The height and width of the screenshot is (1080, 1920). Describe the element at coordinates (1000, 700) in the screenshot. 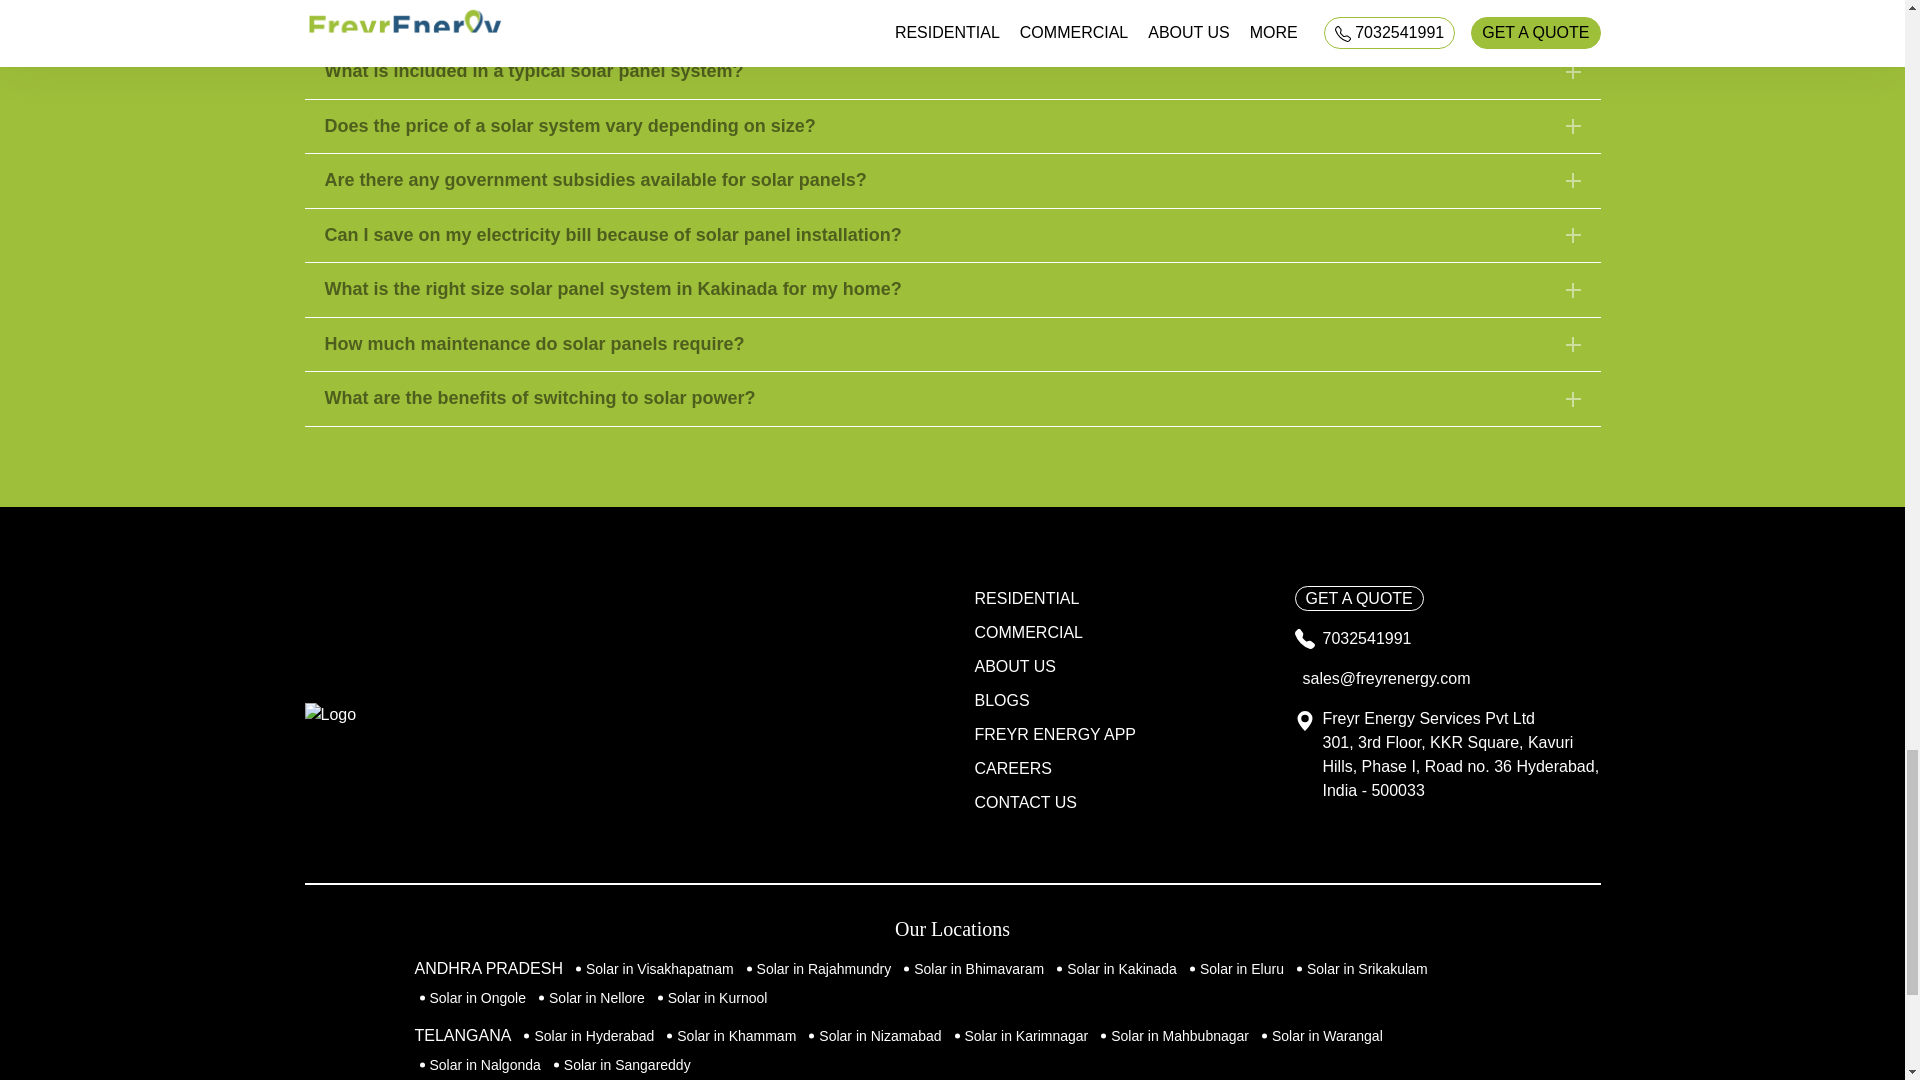

I see `BLOGS` at that location.